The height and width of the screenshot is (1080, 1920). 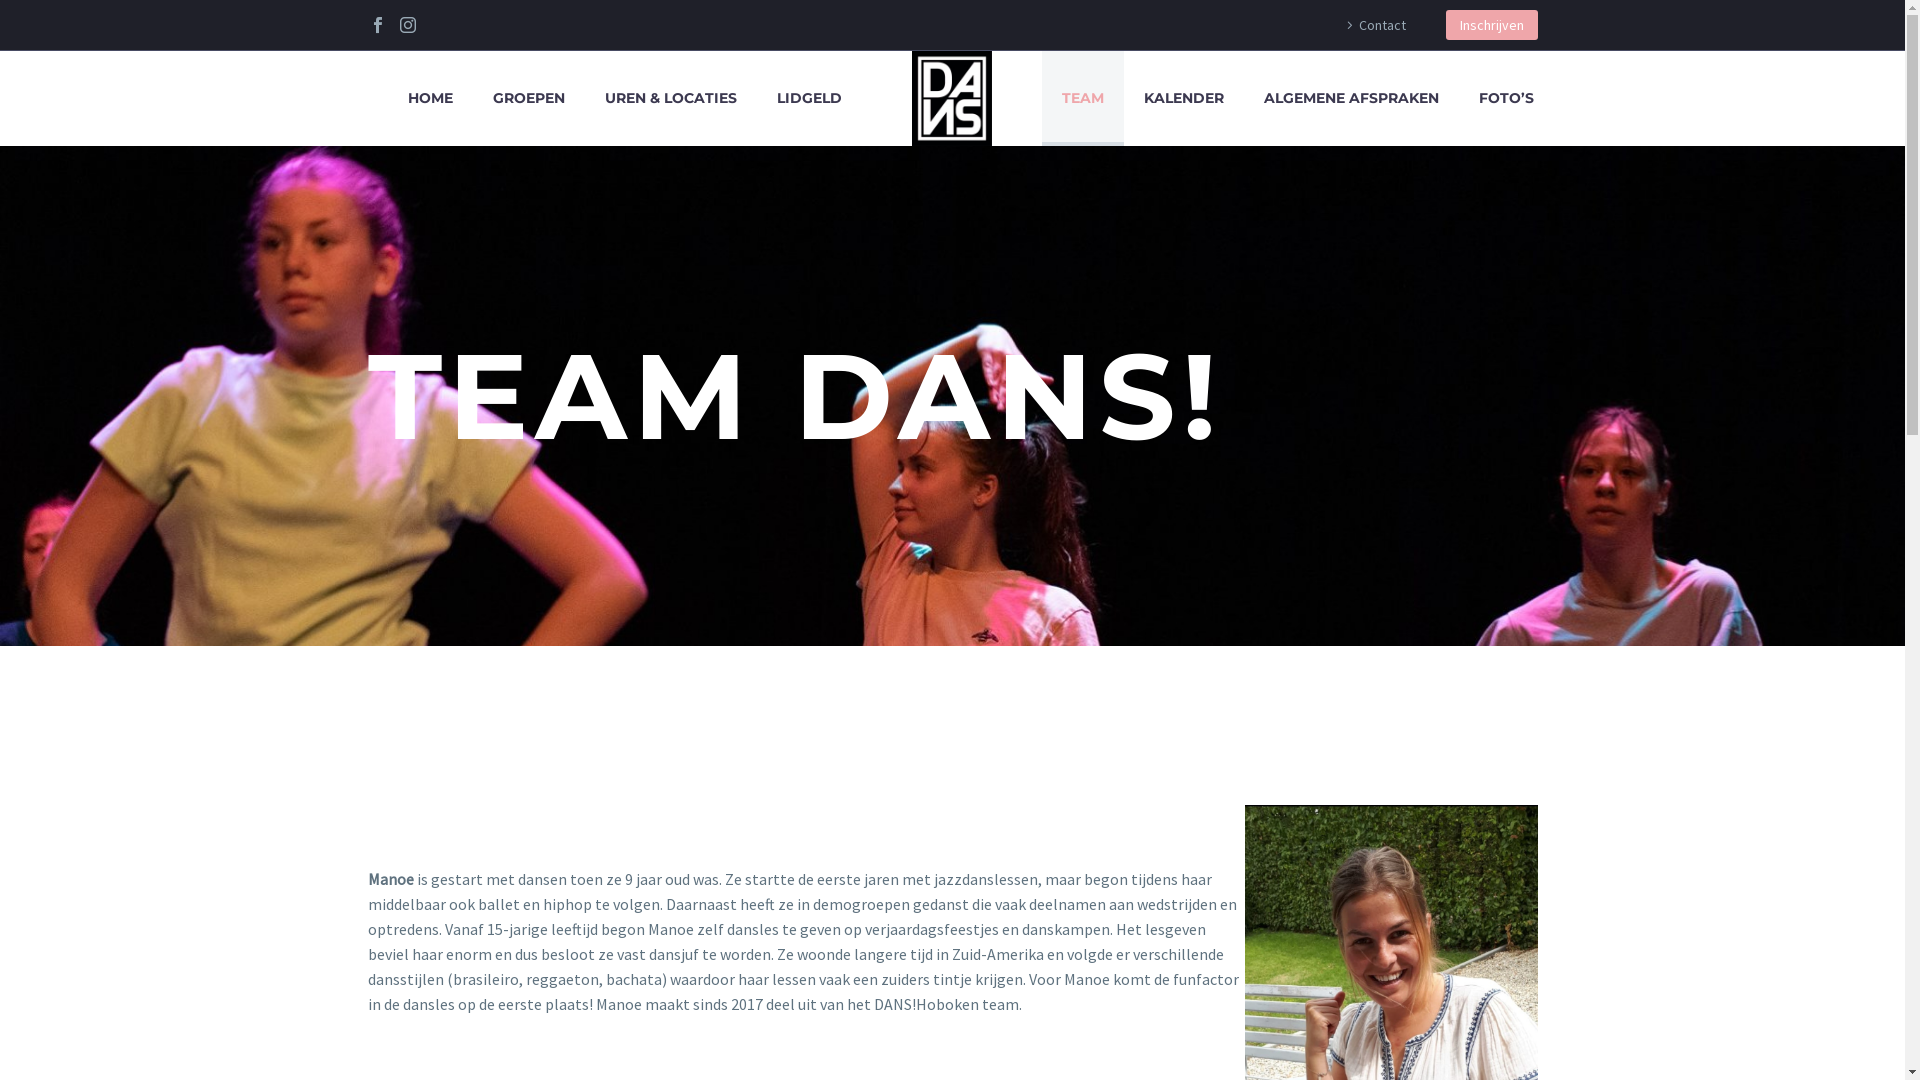 I want to click on HOME, so click(x=430, y=98).